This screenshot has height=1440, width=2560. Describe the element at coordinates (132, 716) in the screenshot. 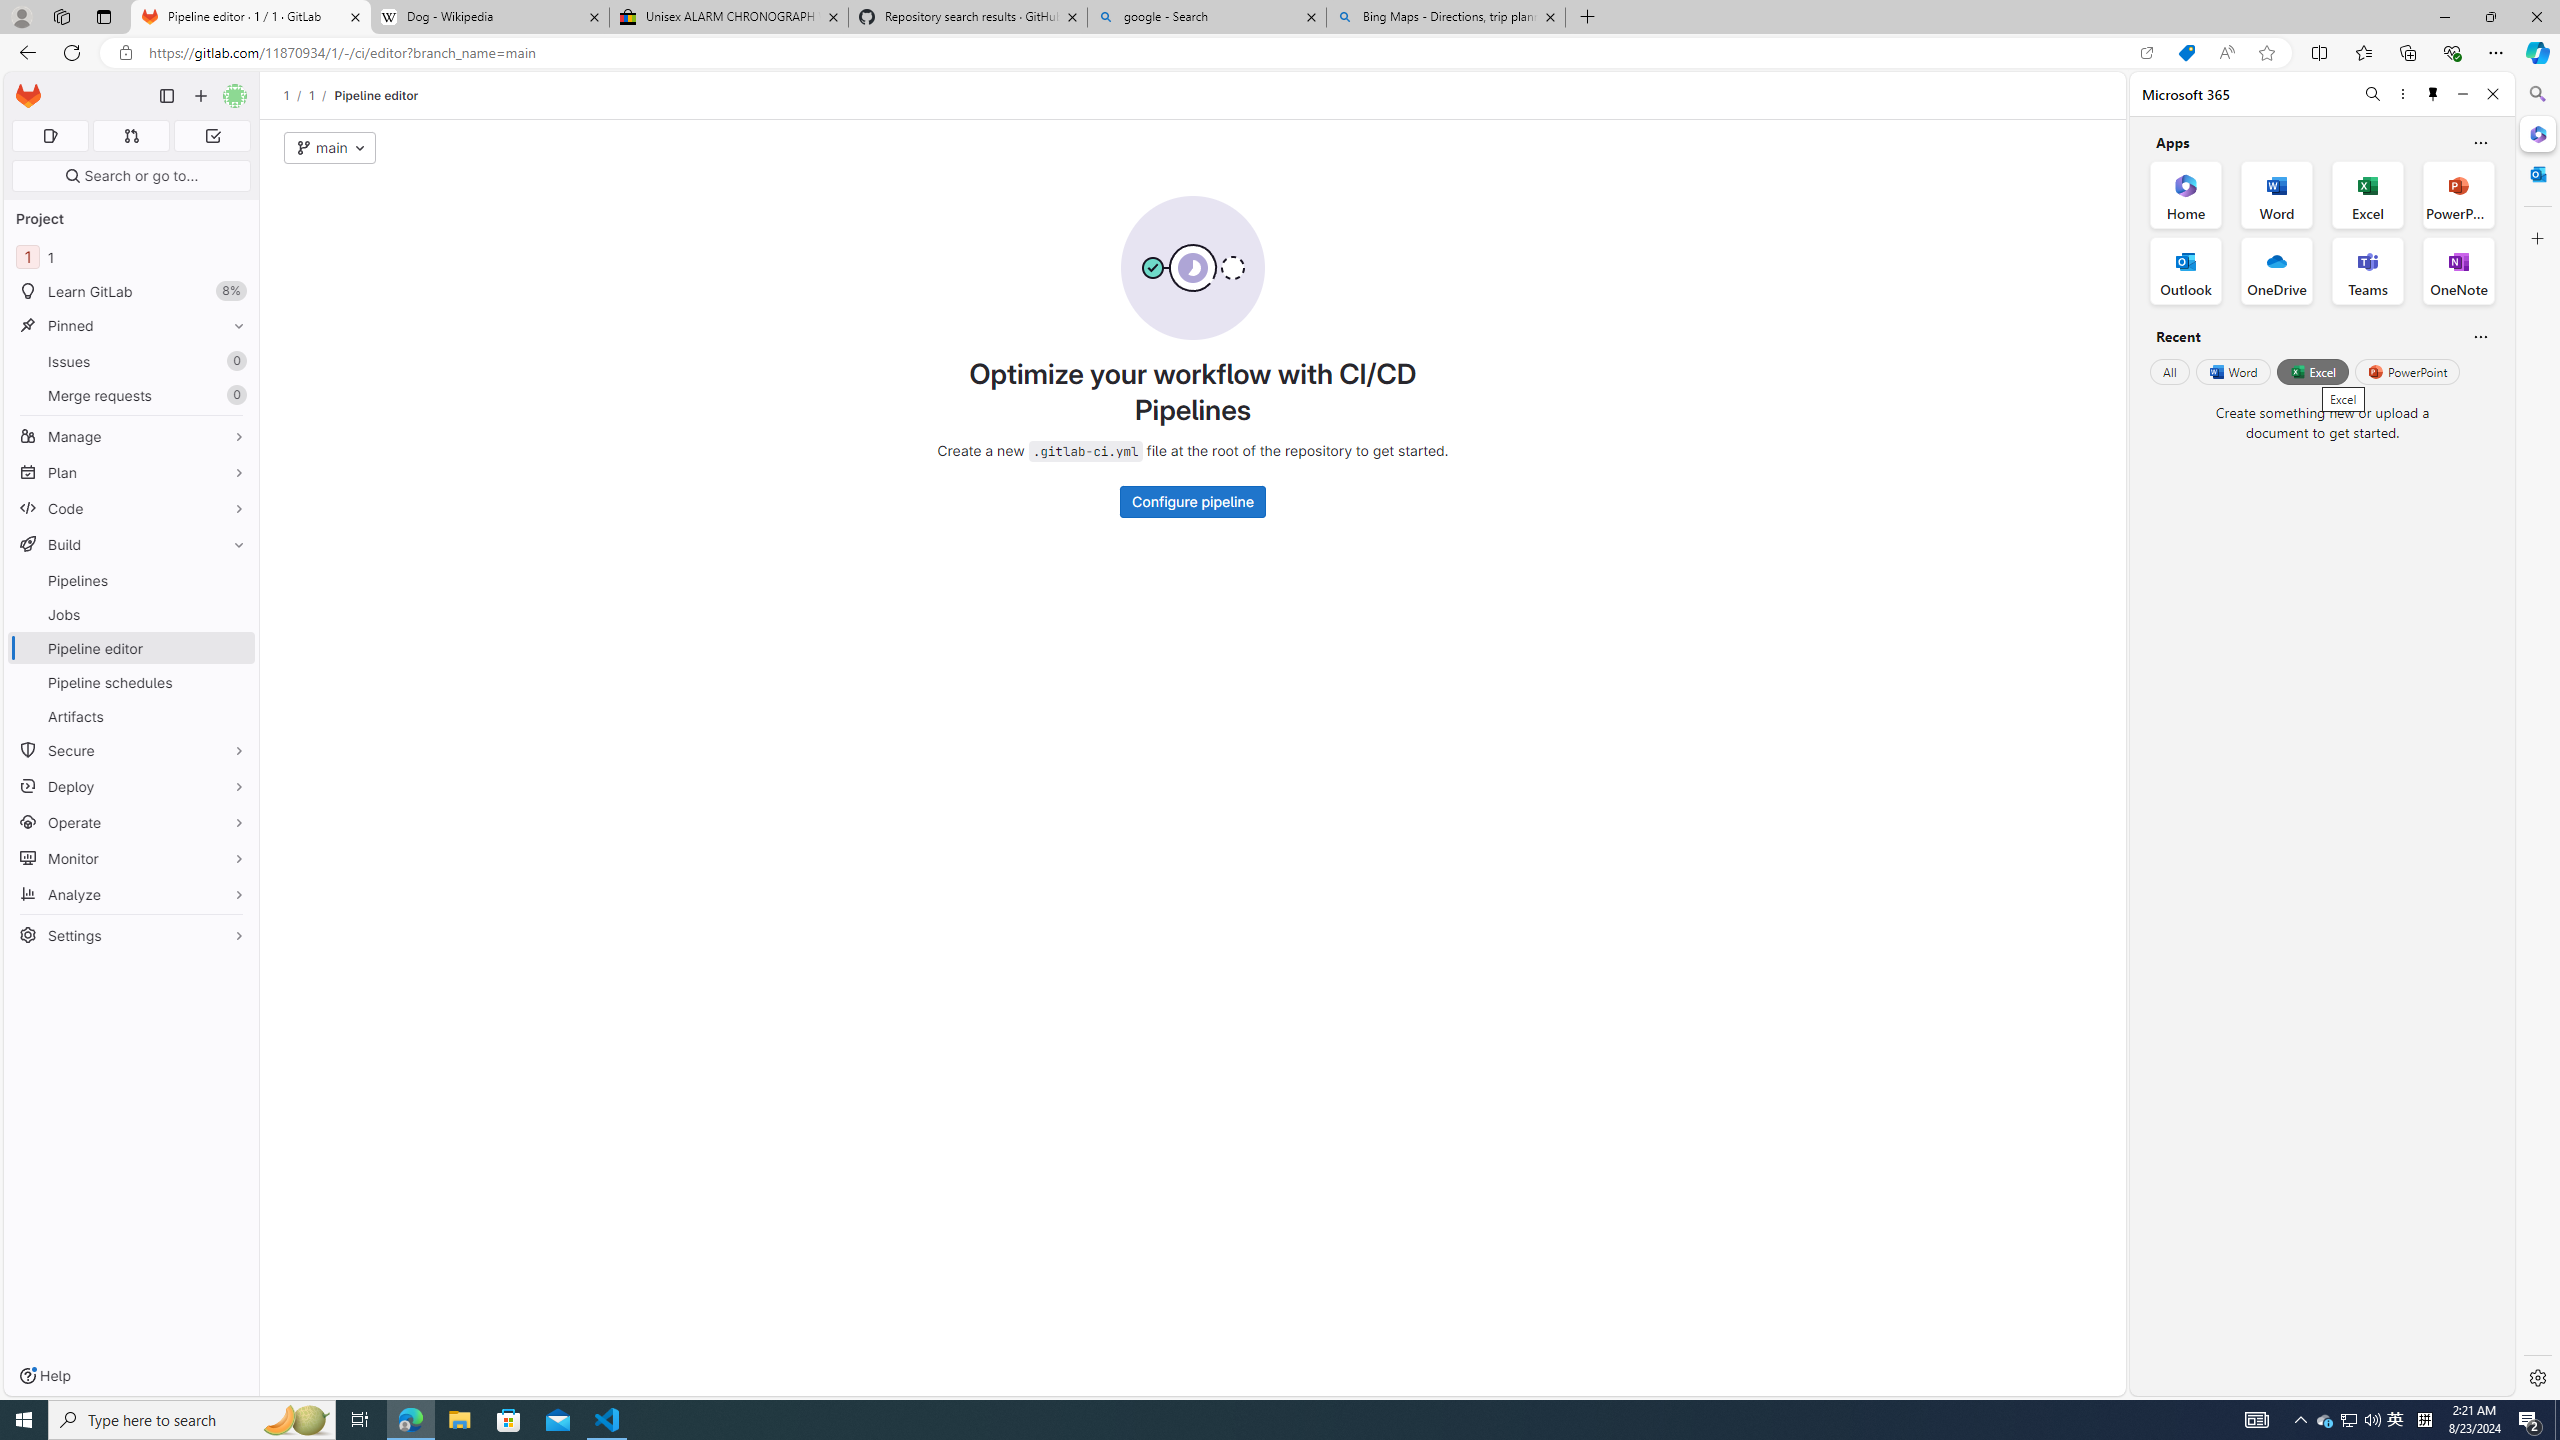

I see `Artifacts` at that location.